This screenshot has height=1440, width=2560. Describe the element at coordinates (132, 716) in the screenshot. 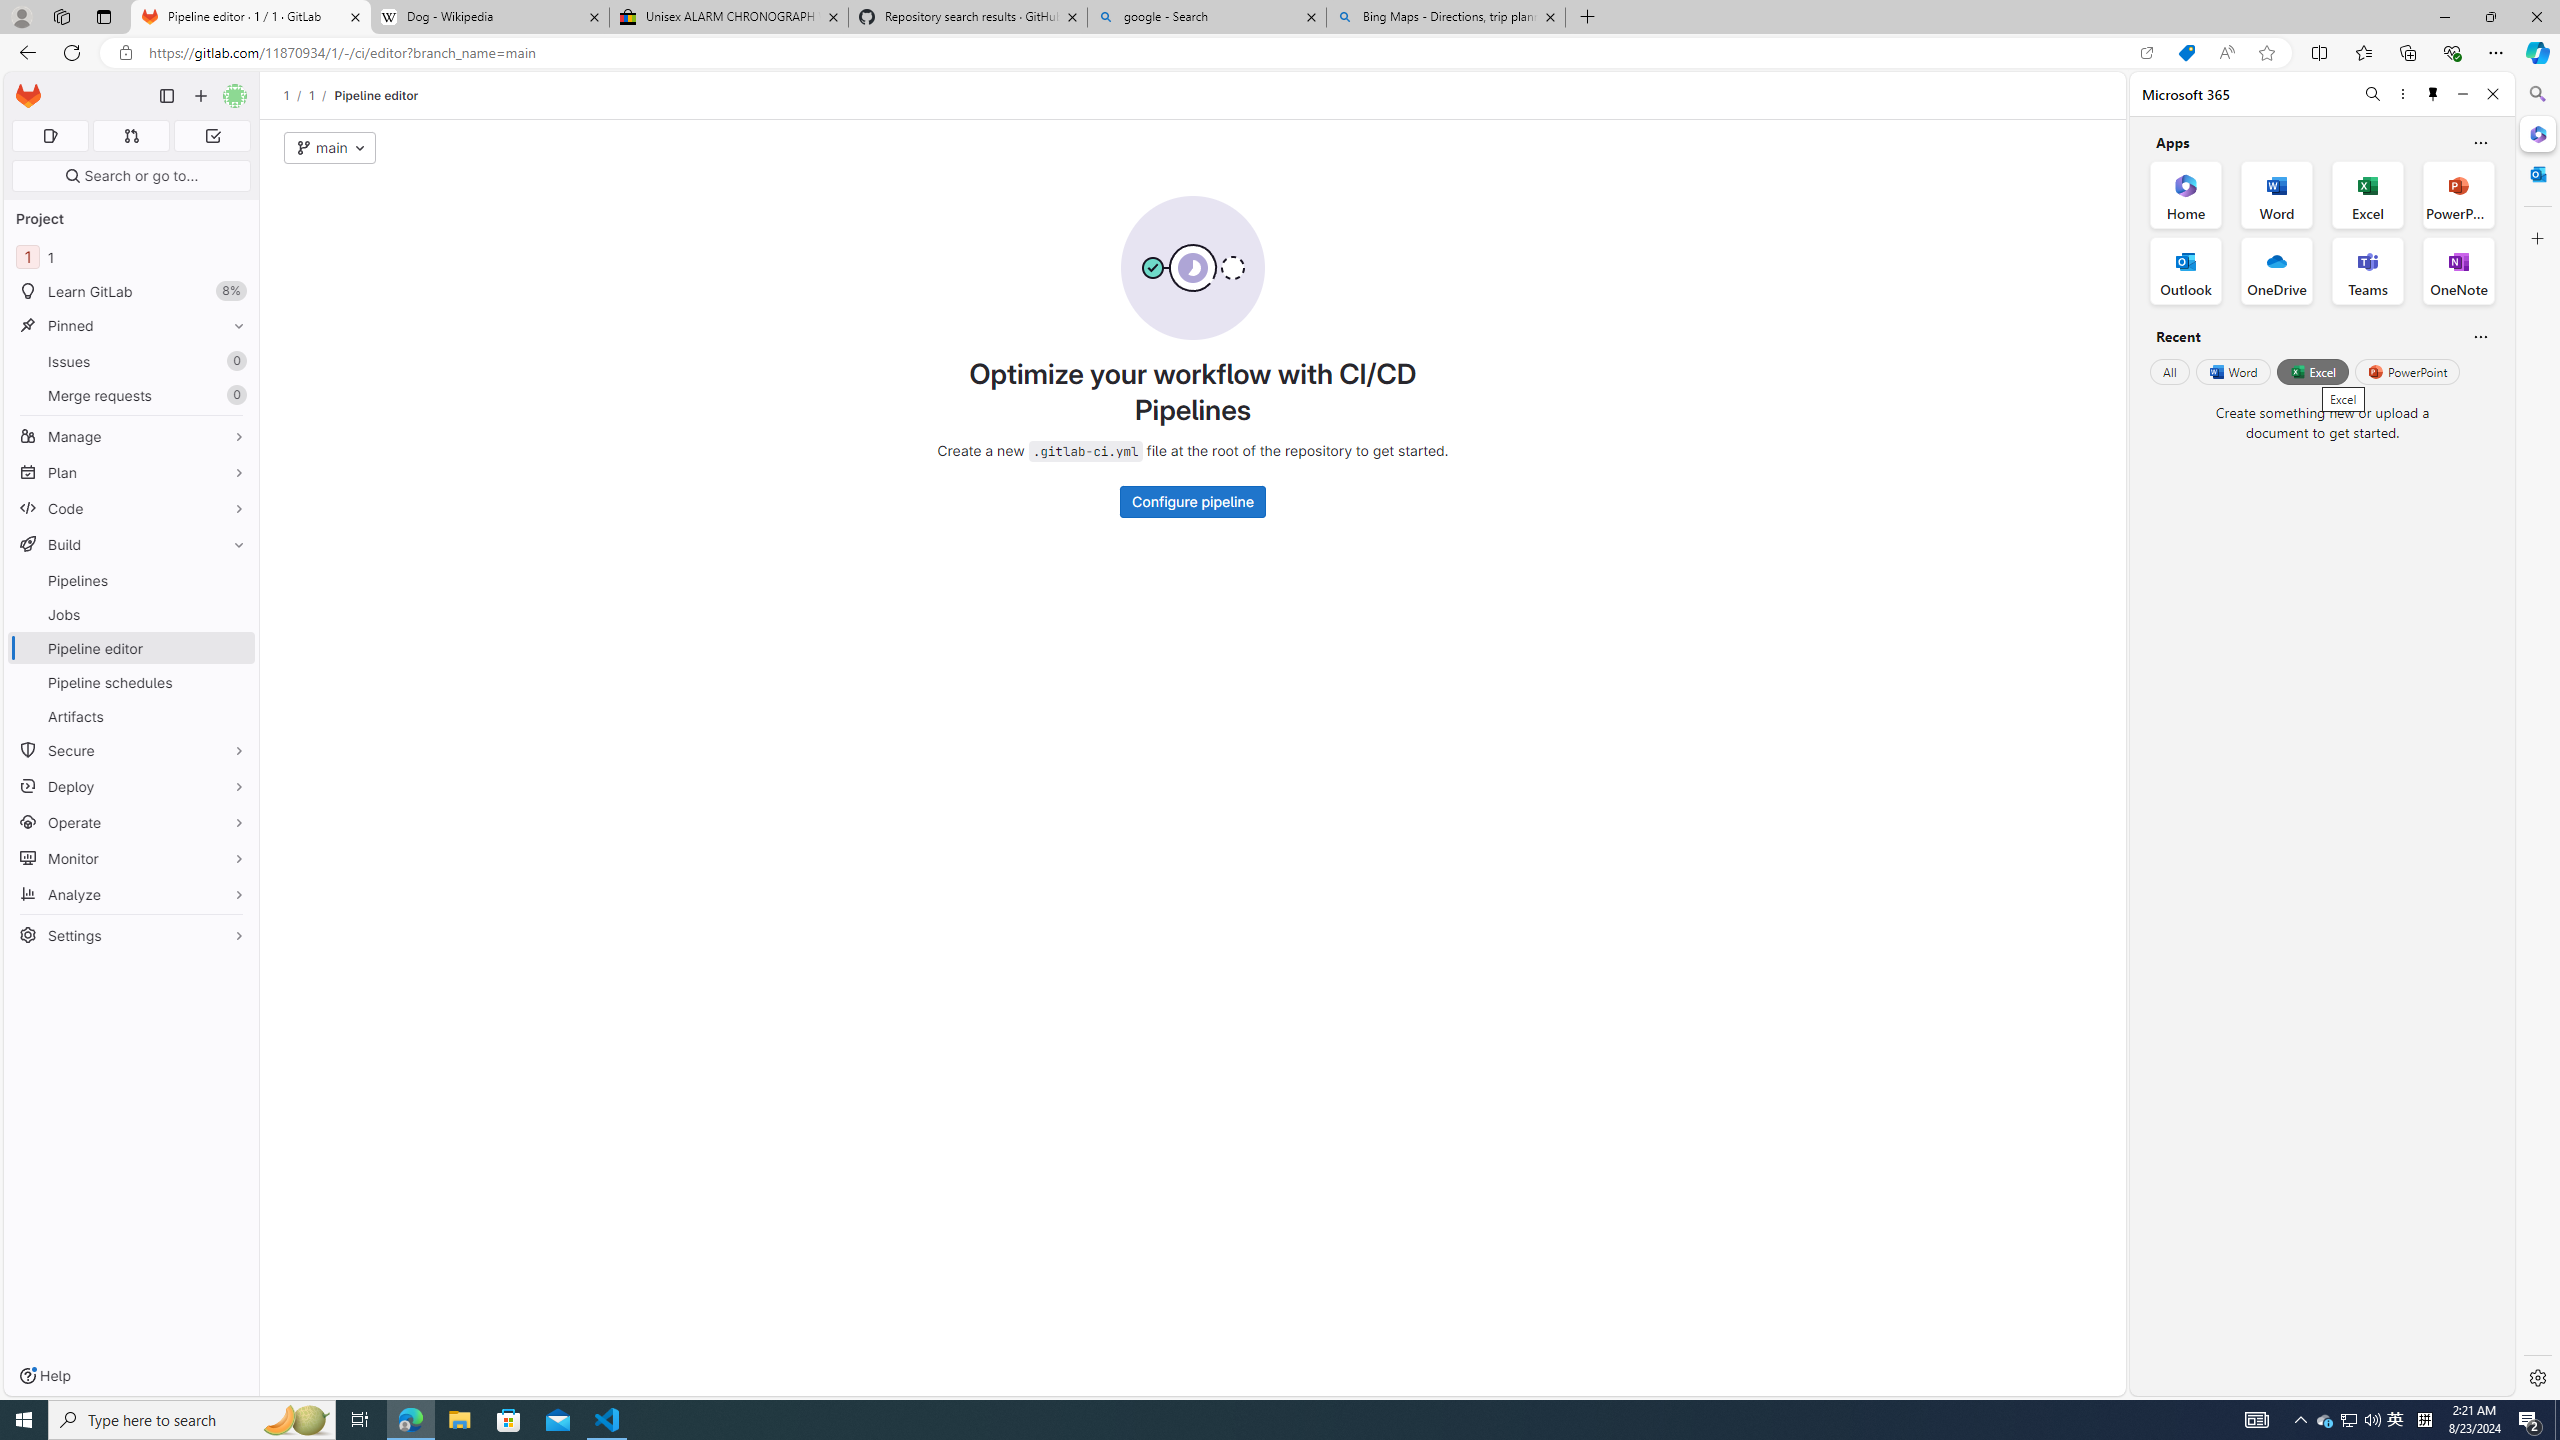

I see `Artifacts` at that location.